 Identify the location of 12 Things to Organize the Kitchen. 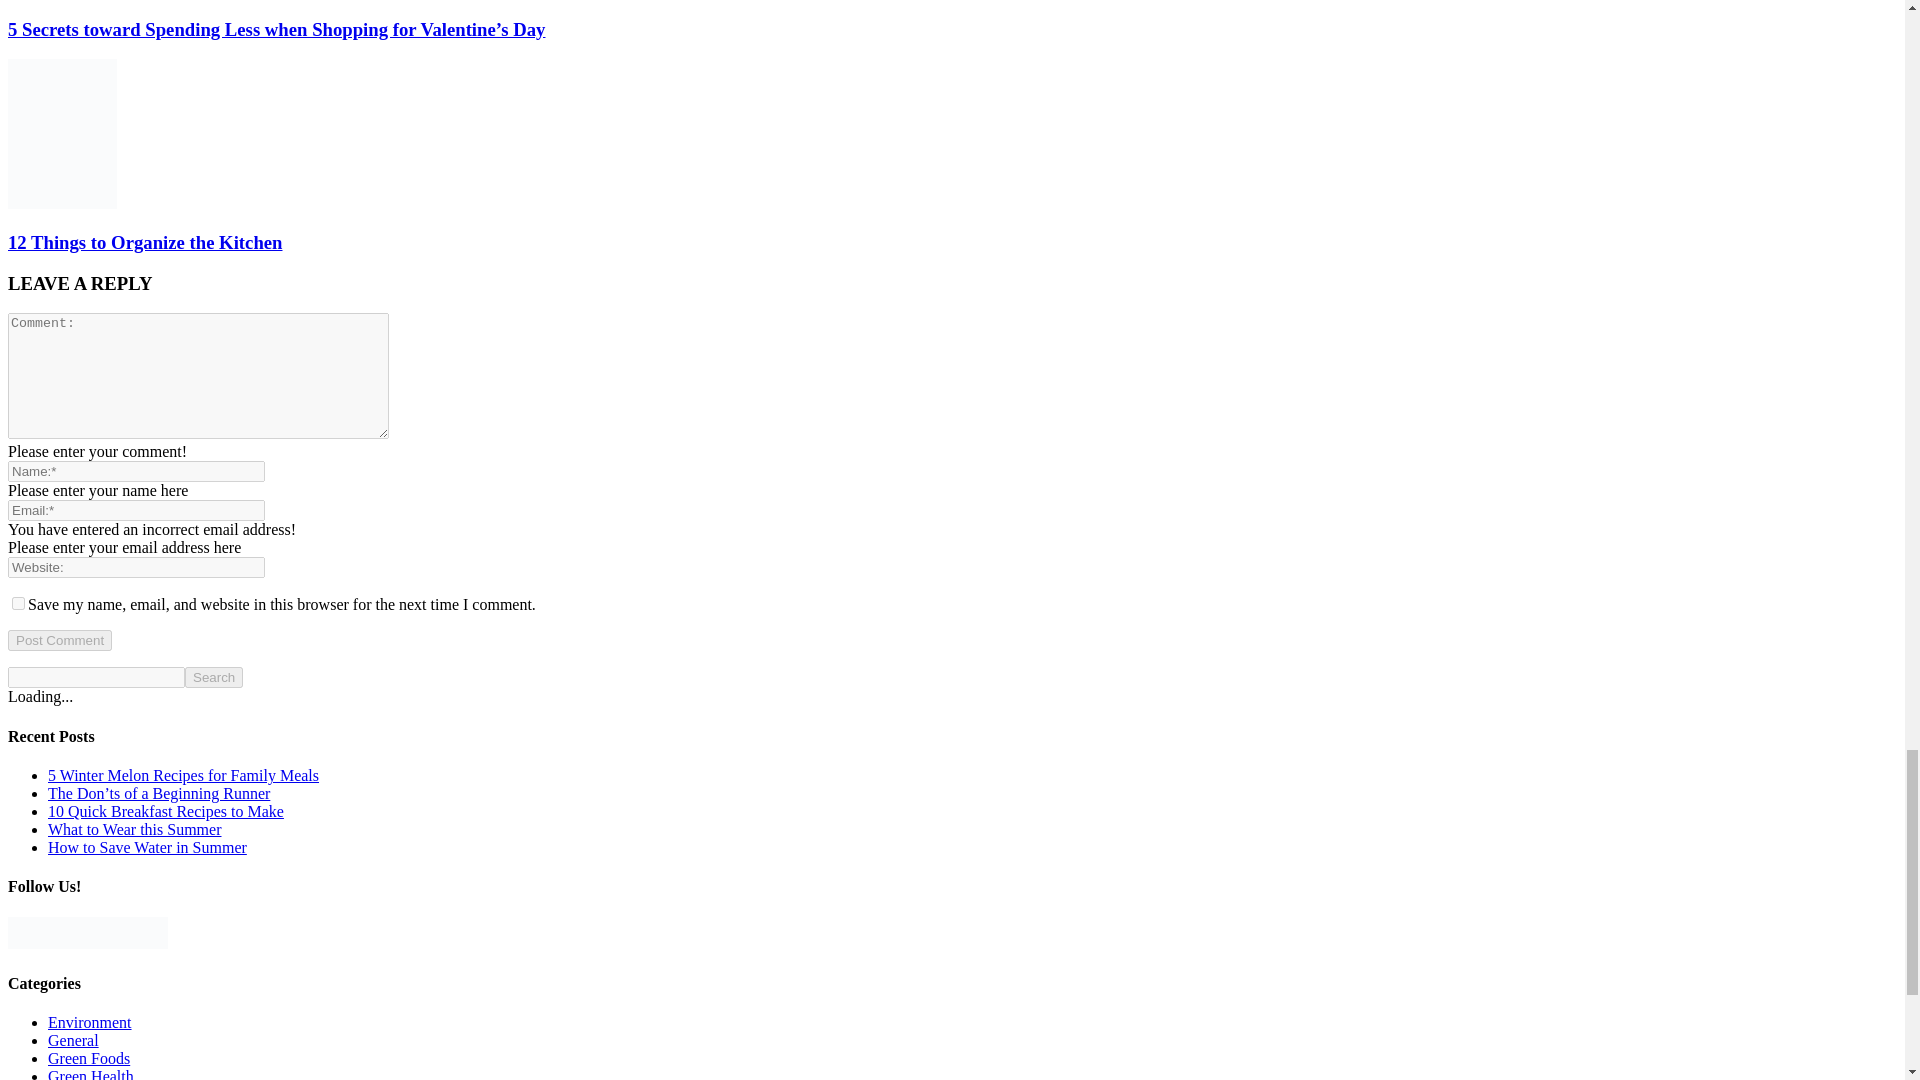
(144, 242).